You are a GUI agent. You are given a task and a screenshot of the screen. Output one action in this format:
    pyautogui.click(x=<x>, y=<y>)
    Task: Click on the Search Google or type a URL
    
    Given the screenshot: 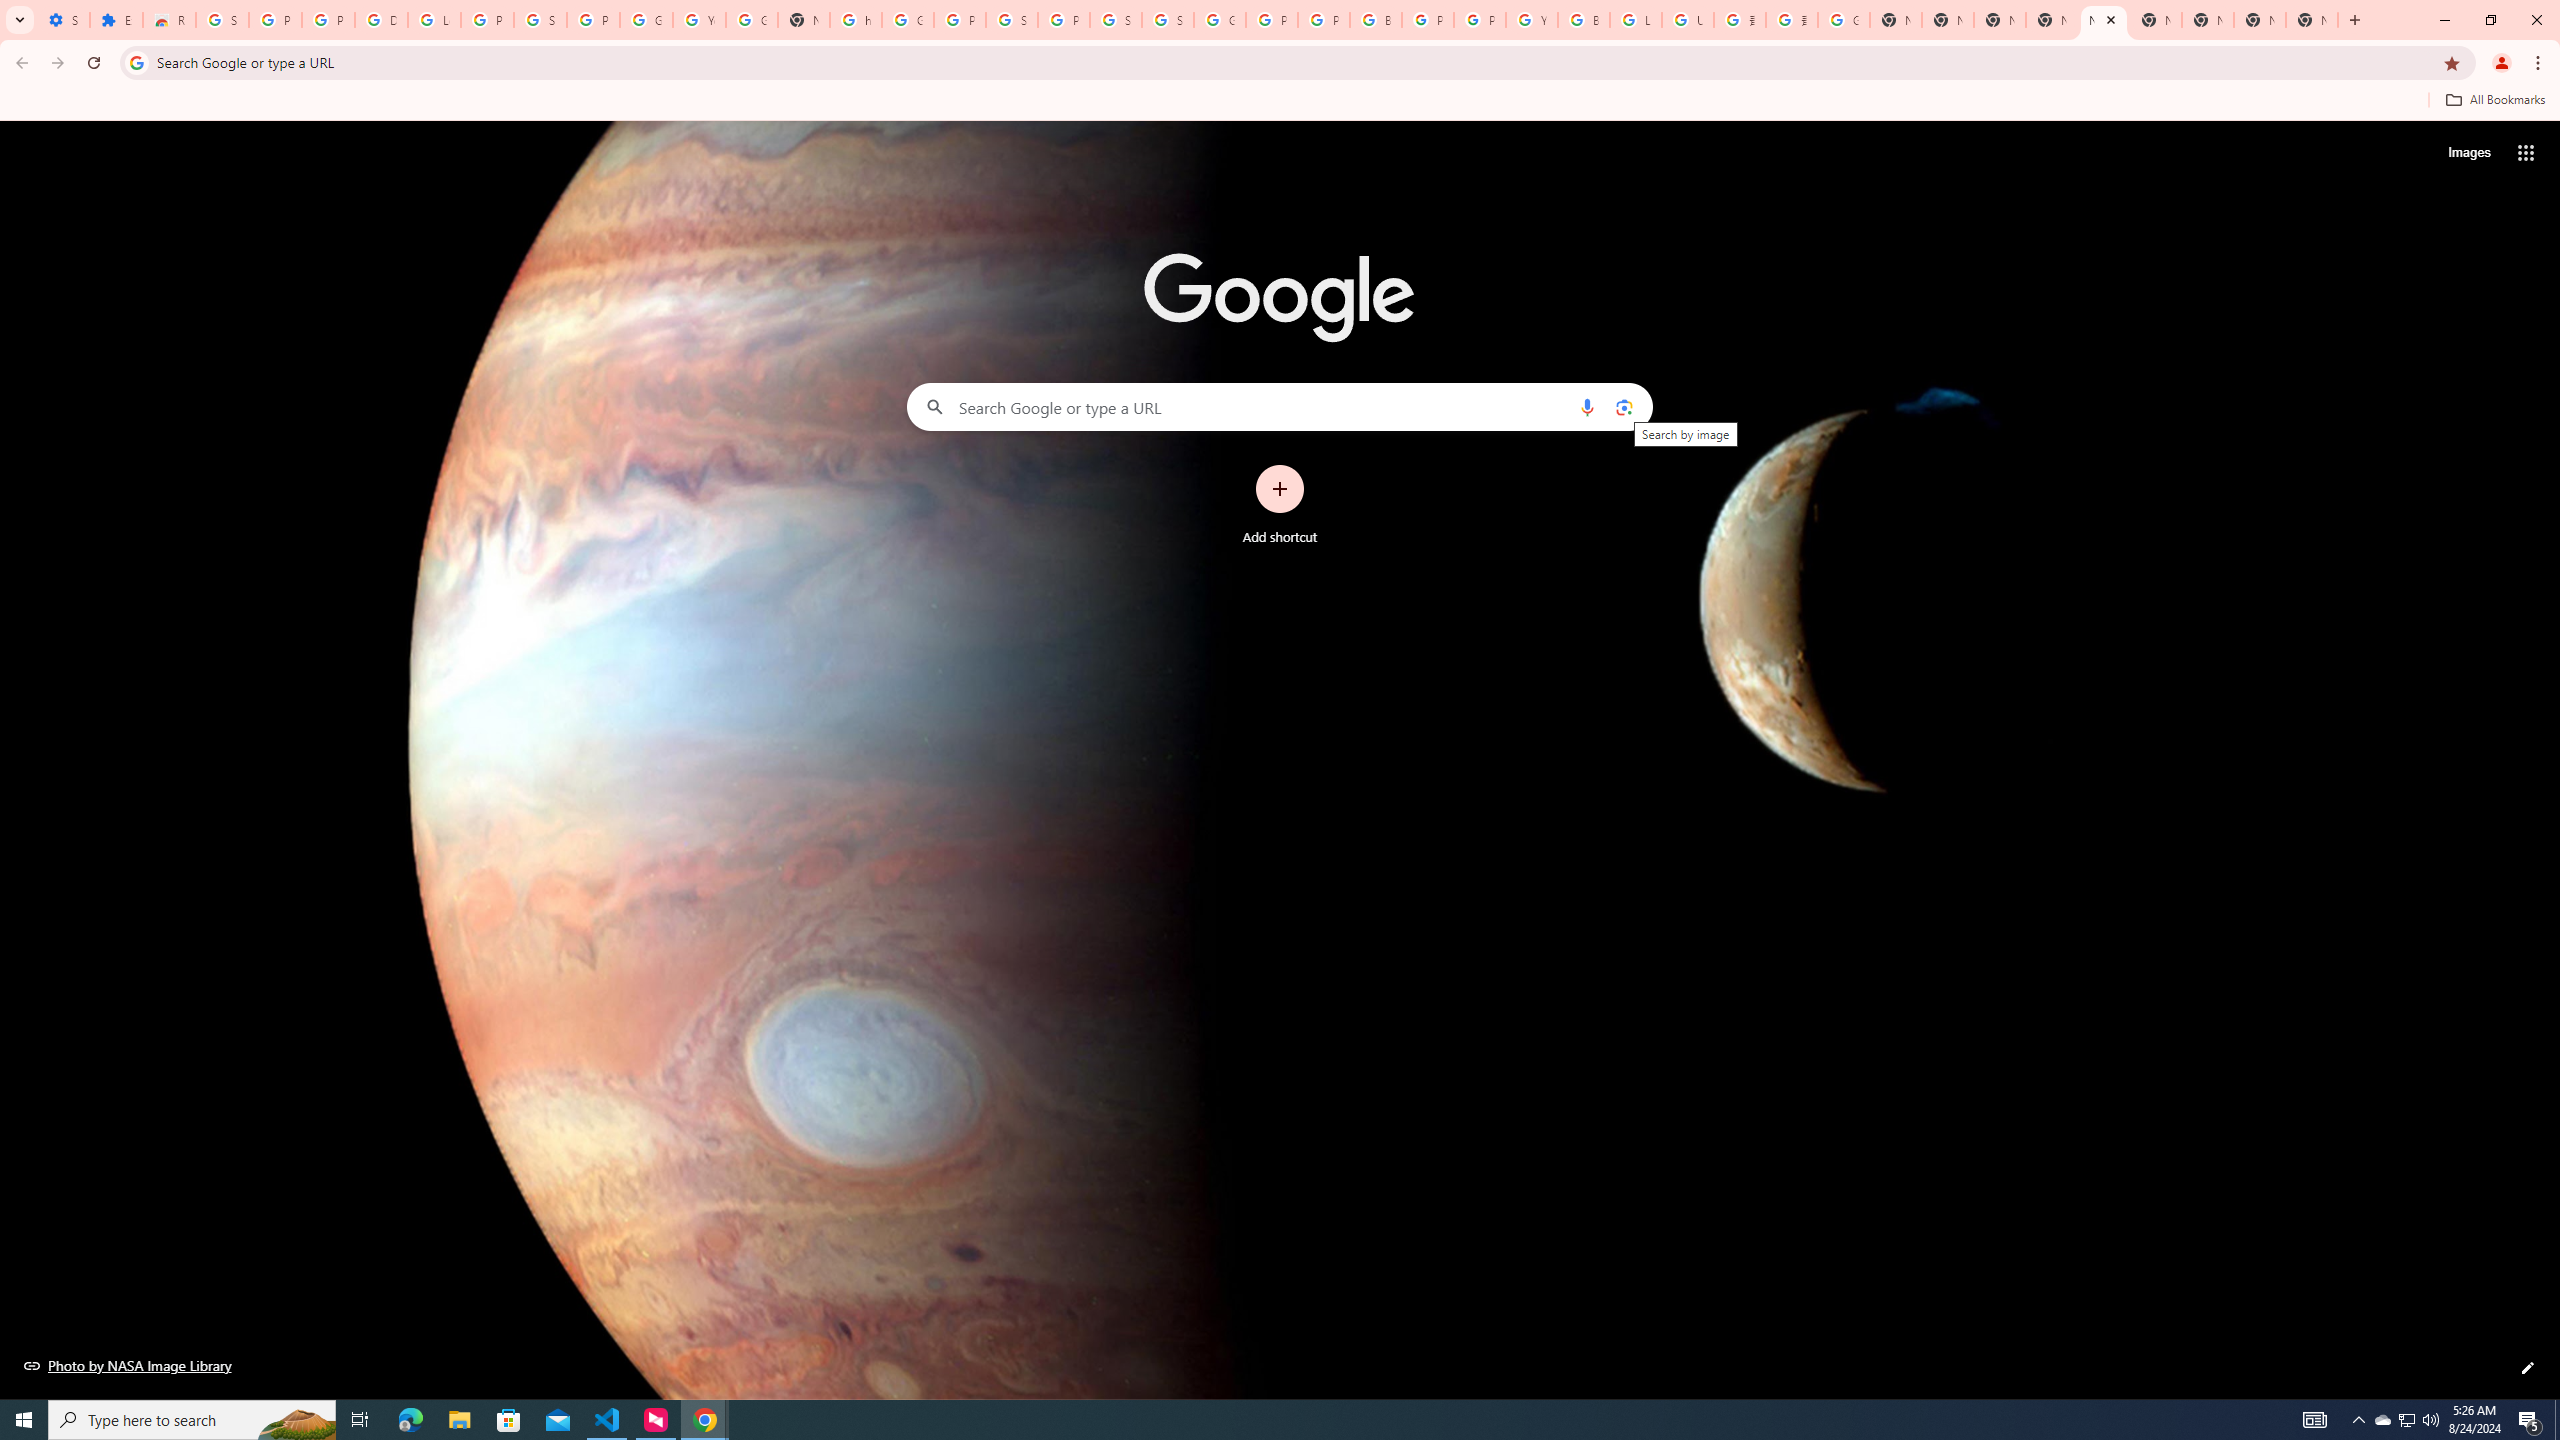 What is the action you would take?
    pyautogui.click(x=1280, y=406)
    